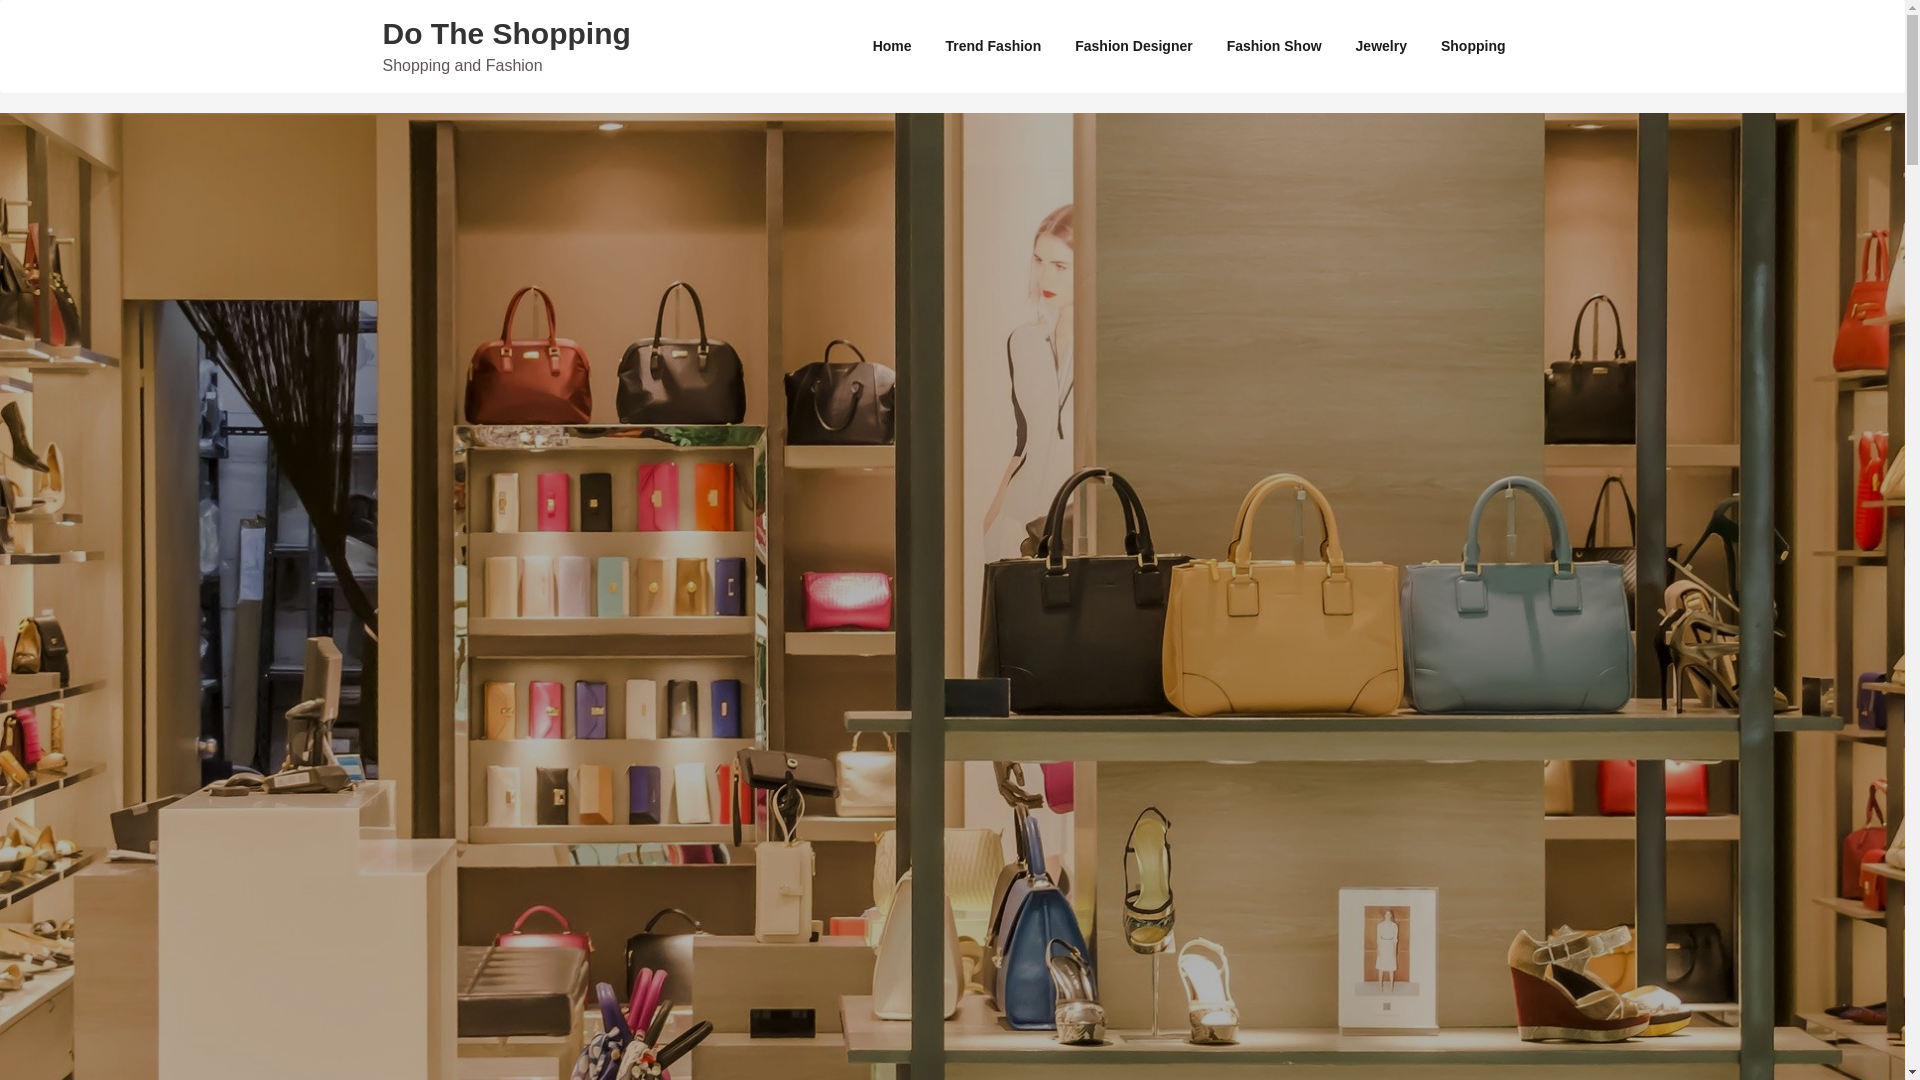 This screenshot has width=1920, height=1080. I want to click on Jewelry, so click(1381, 46).